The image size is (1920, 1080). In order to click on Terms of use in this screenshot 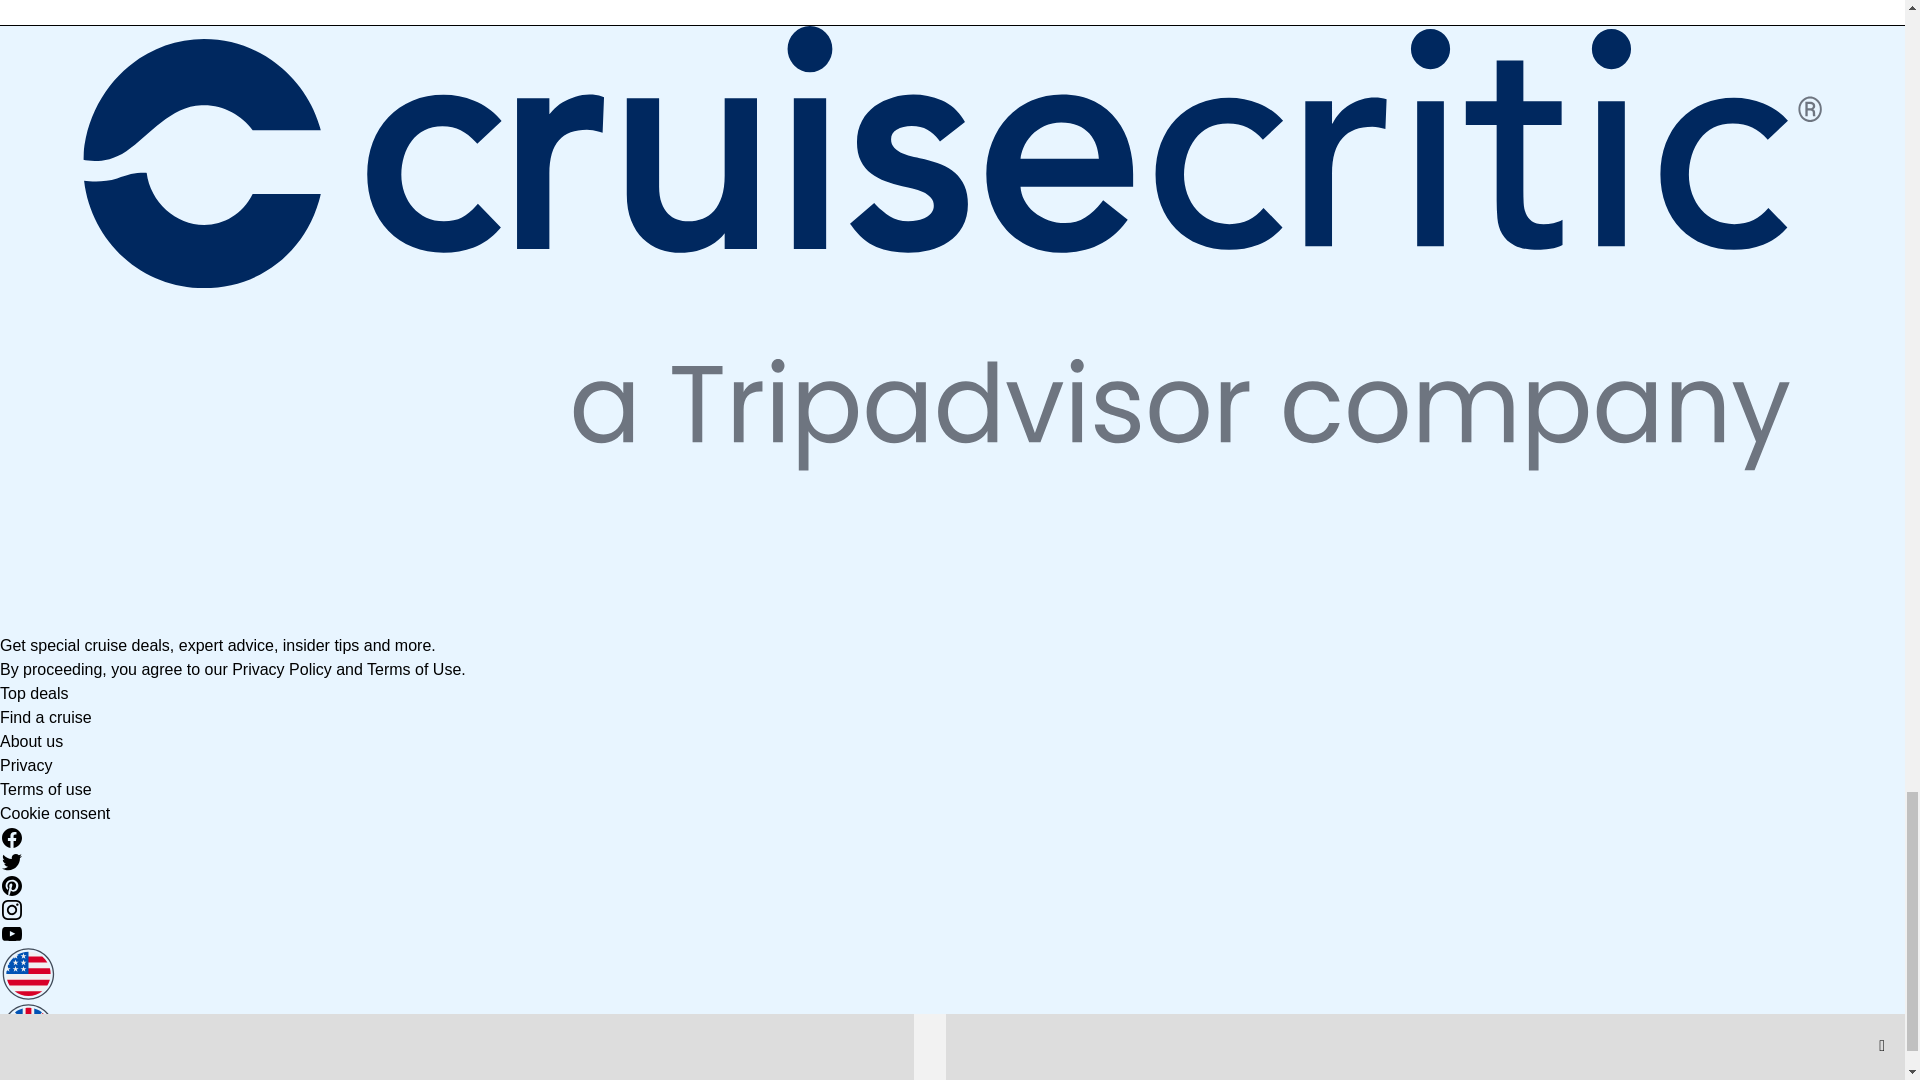, I will do `click(46, 789)`.